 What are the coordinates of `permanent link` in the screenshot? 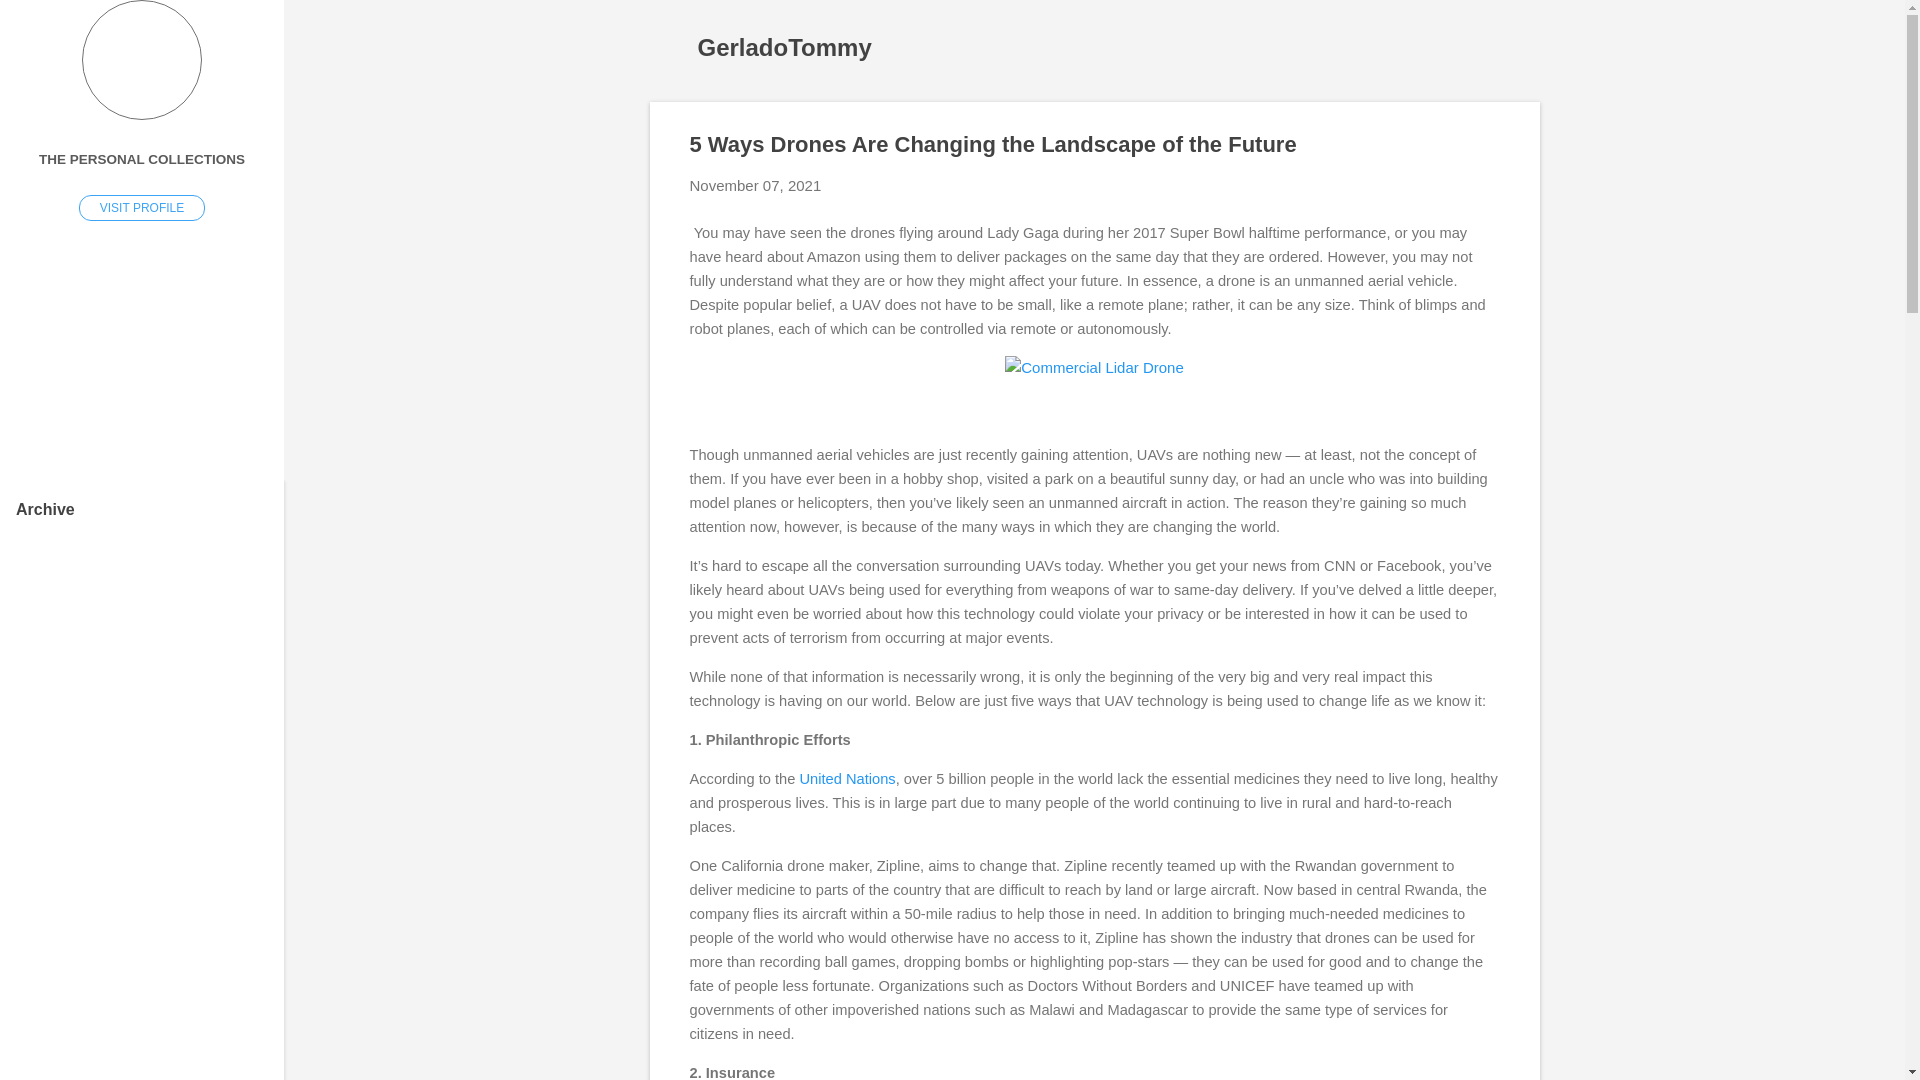 It's located at (755, 186).